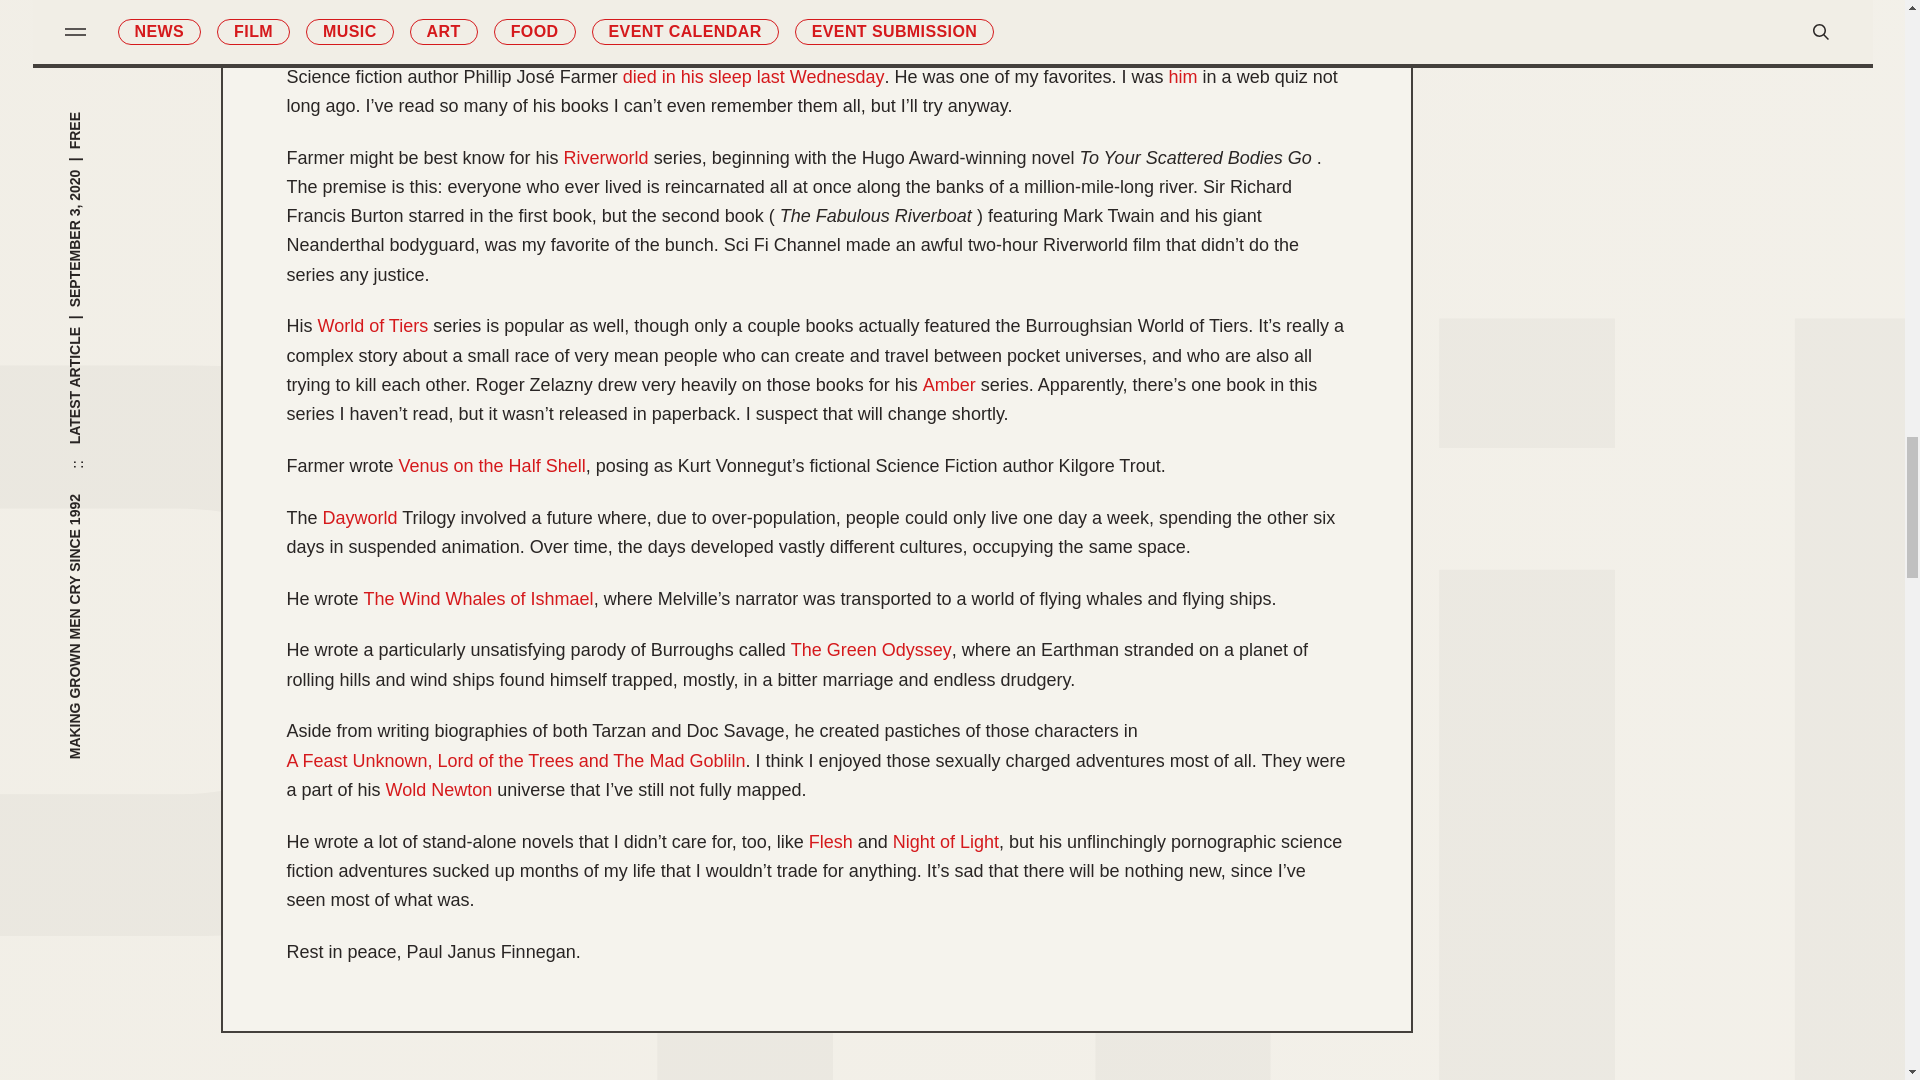 The image size is (1920, 1080). What do you see at coordinates (754, 76) in the screenshot?
I see `died in his sleep last Wednesday` at bounding box center [754, 76].